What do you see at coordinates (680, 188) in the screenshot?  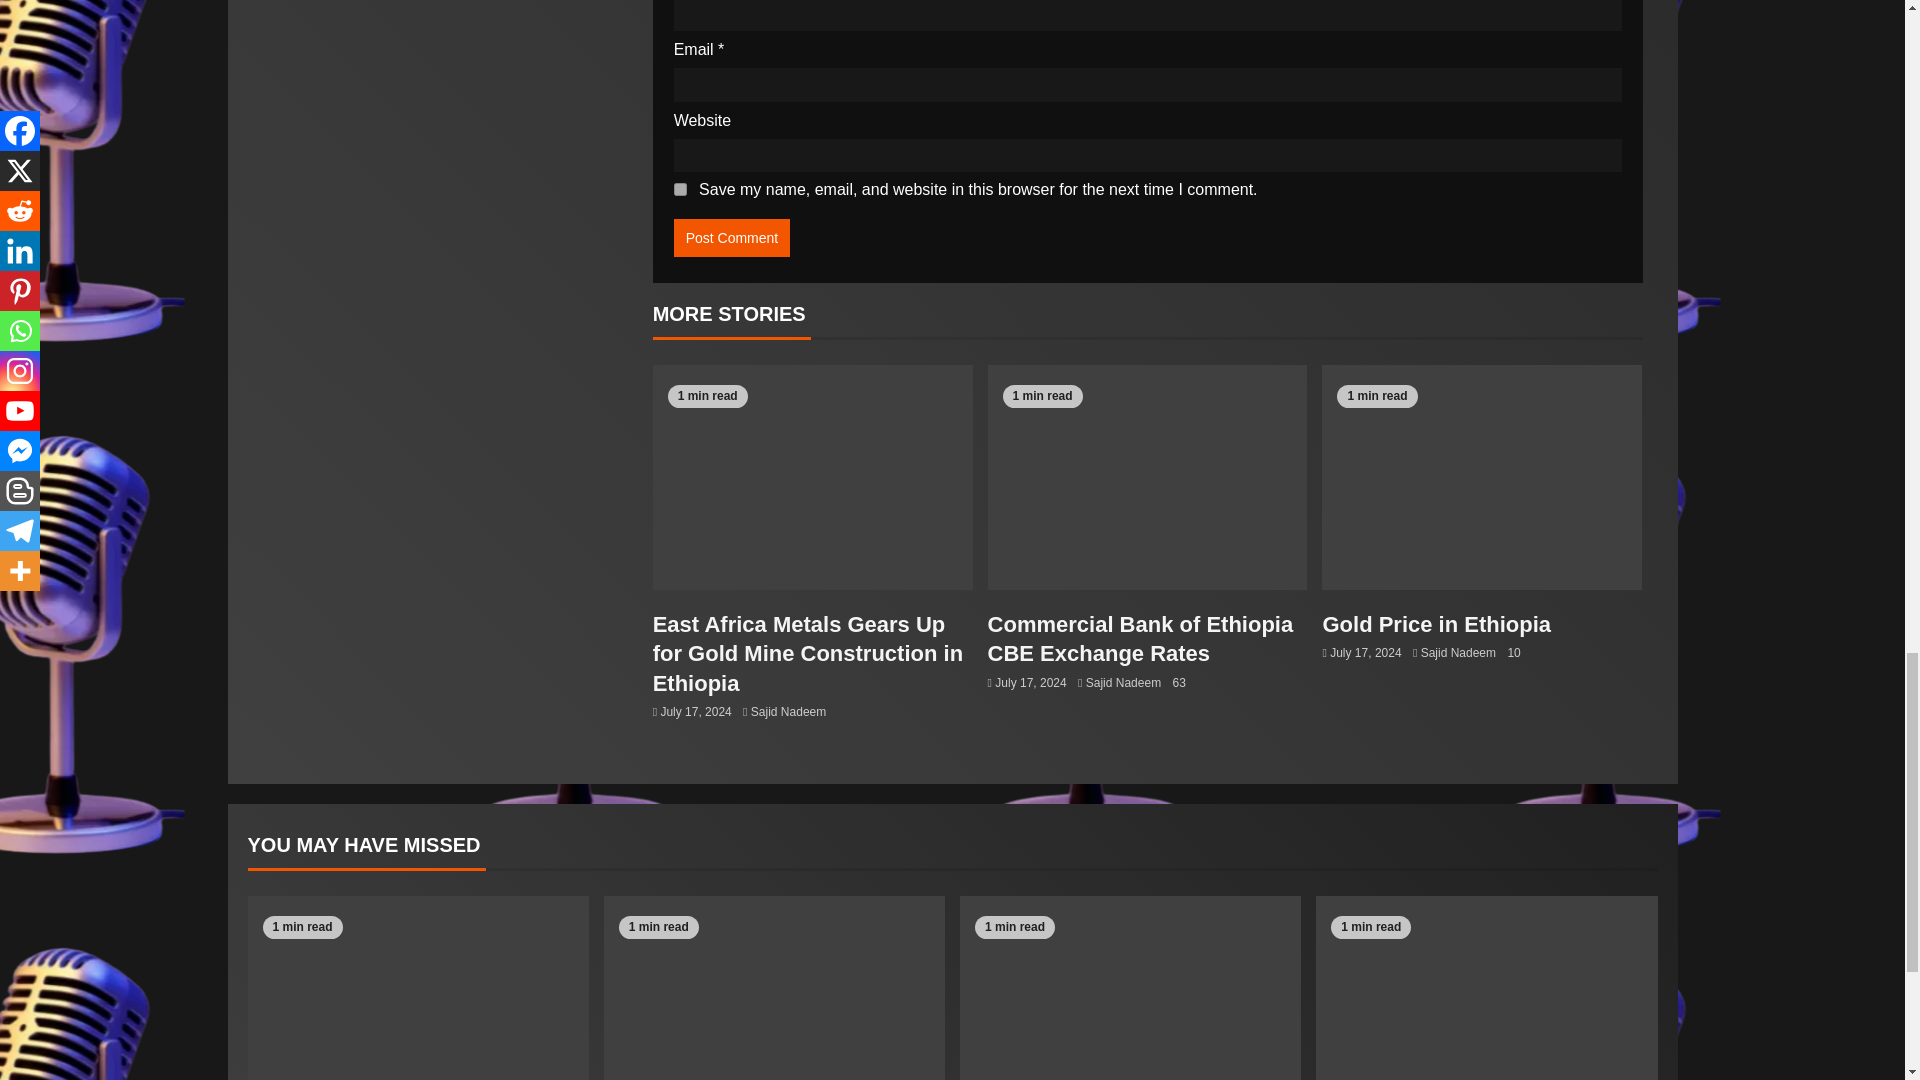 I see `yes` at bounding box center [680, 188].